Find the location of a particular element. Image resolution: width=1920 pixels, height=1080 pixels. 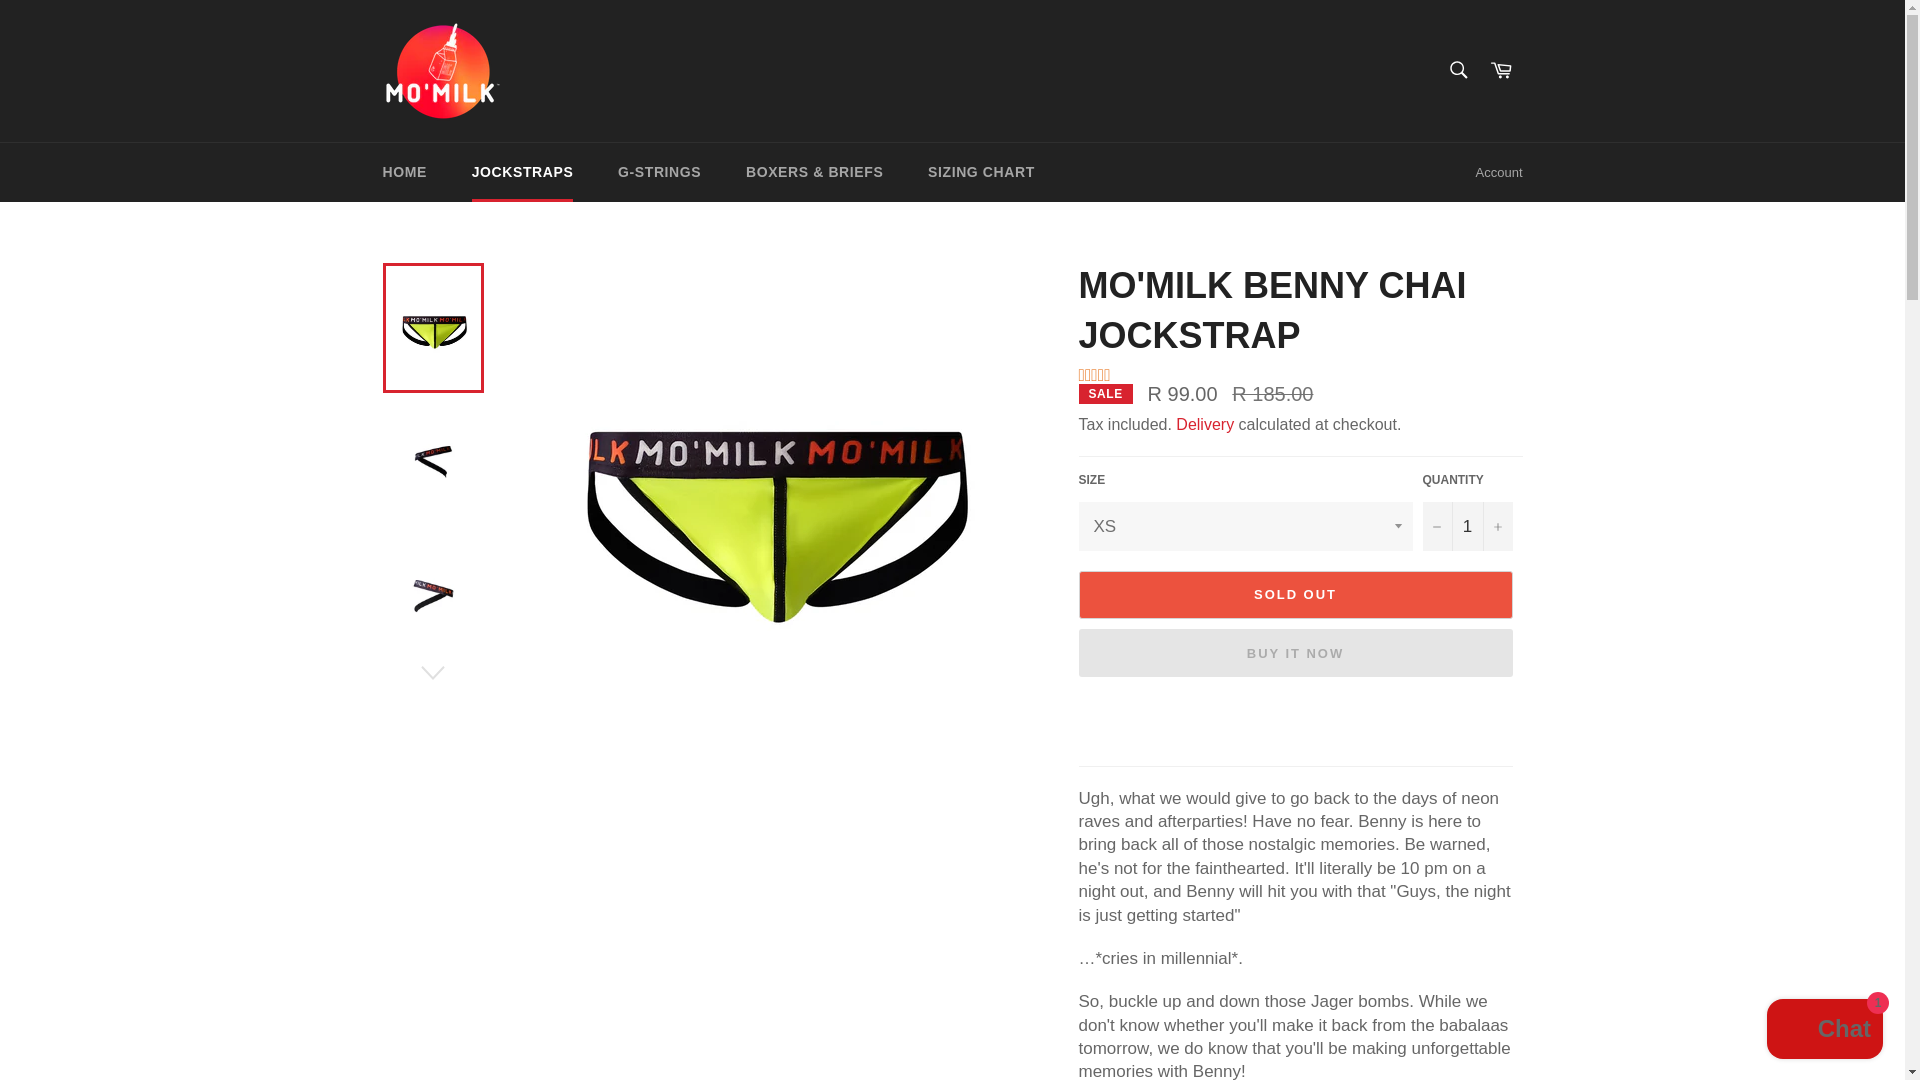

Shopify online store chat is located at coordinates (1824, 1031).